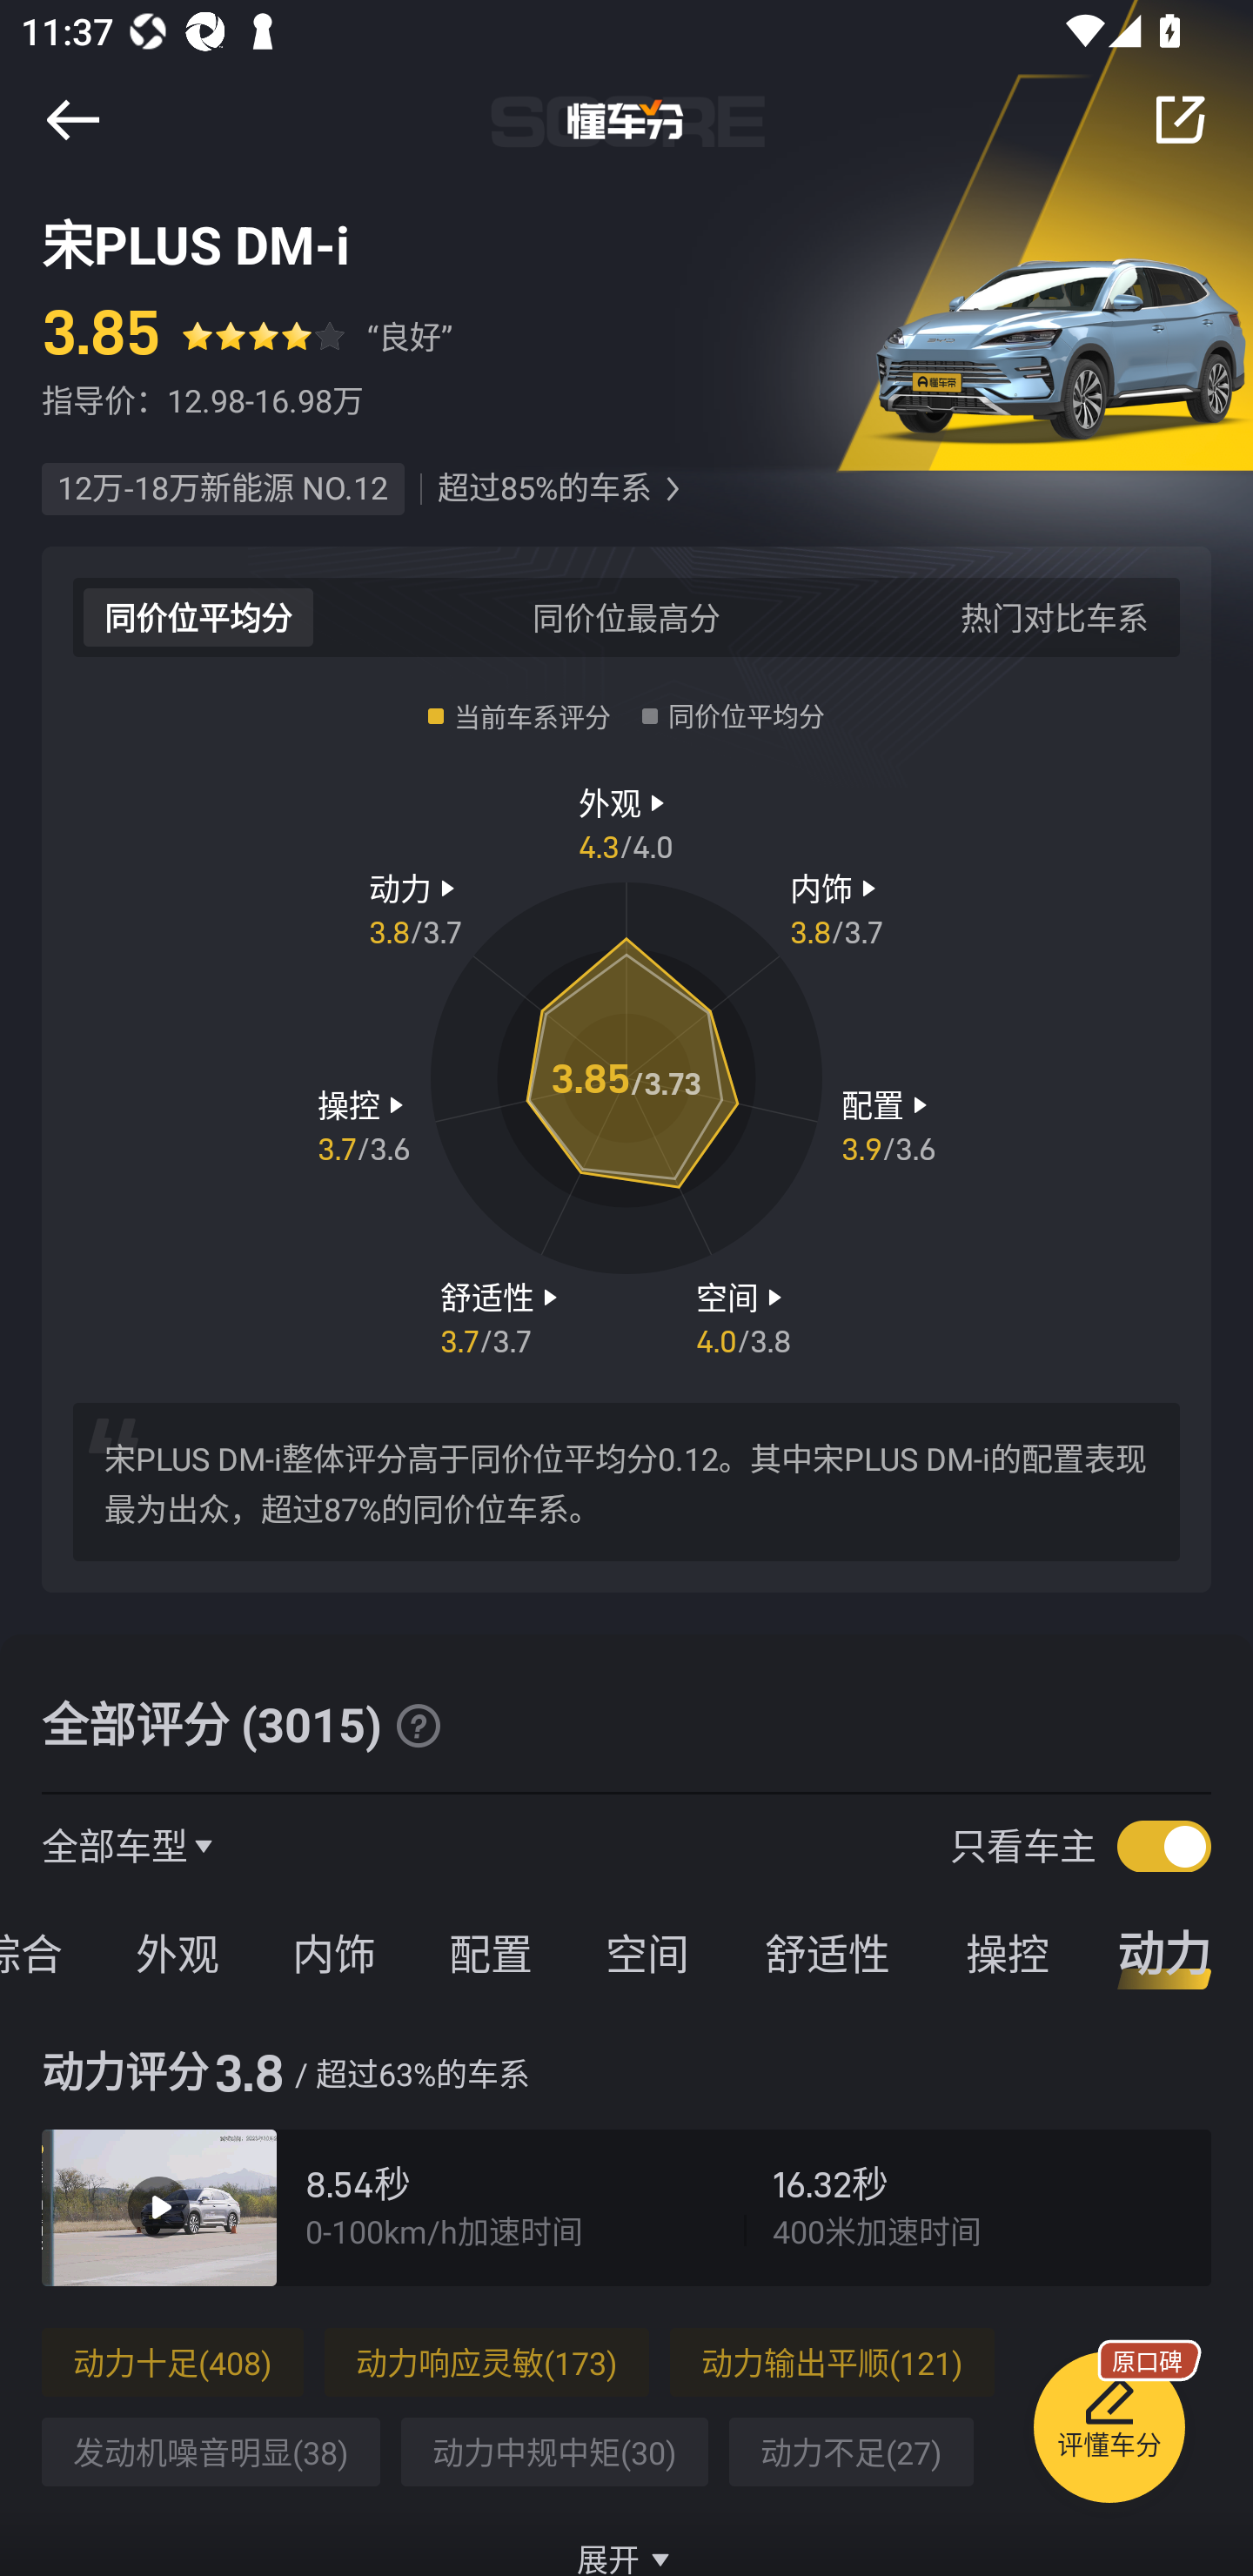 The image size is (1253, 2576). Describe the element at coordinates (1109, 2432) in the screenshot. I see ` 评懂车分 原口碑` at that location.